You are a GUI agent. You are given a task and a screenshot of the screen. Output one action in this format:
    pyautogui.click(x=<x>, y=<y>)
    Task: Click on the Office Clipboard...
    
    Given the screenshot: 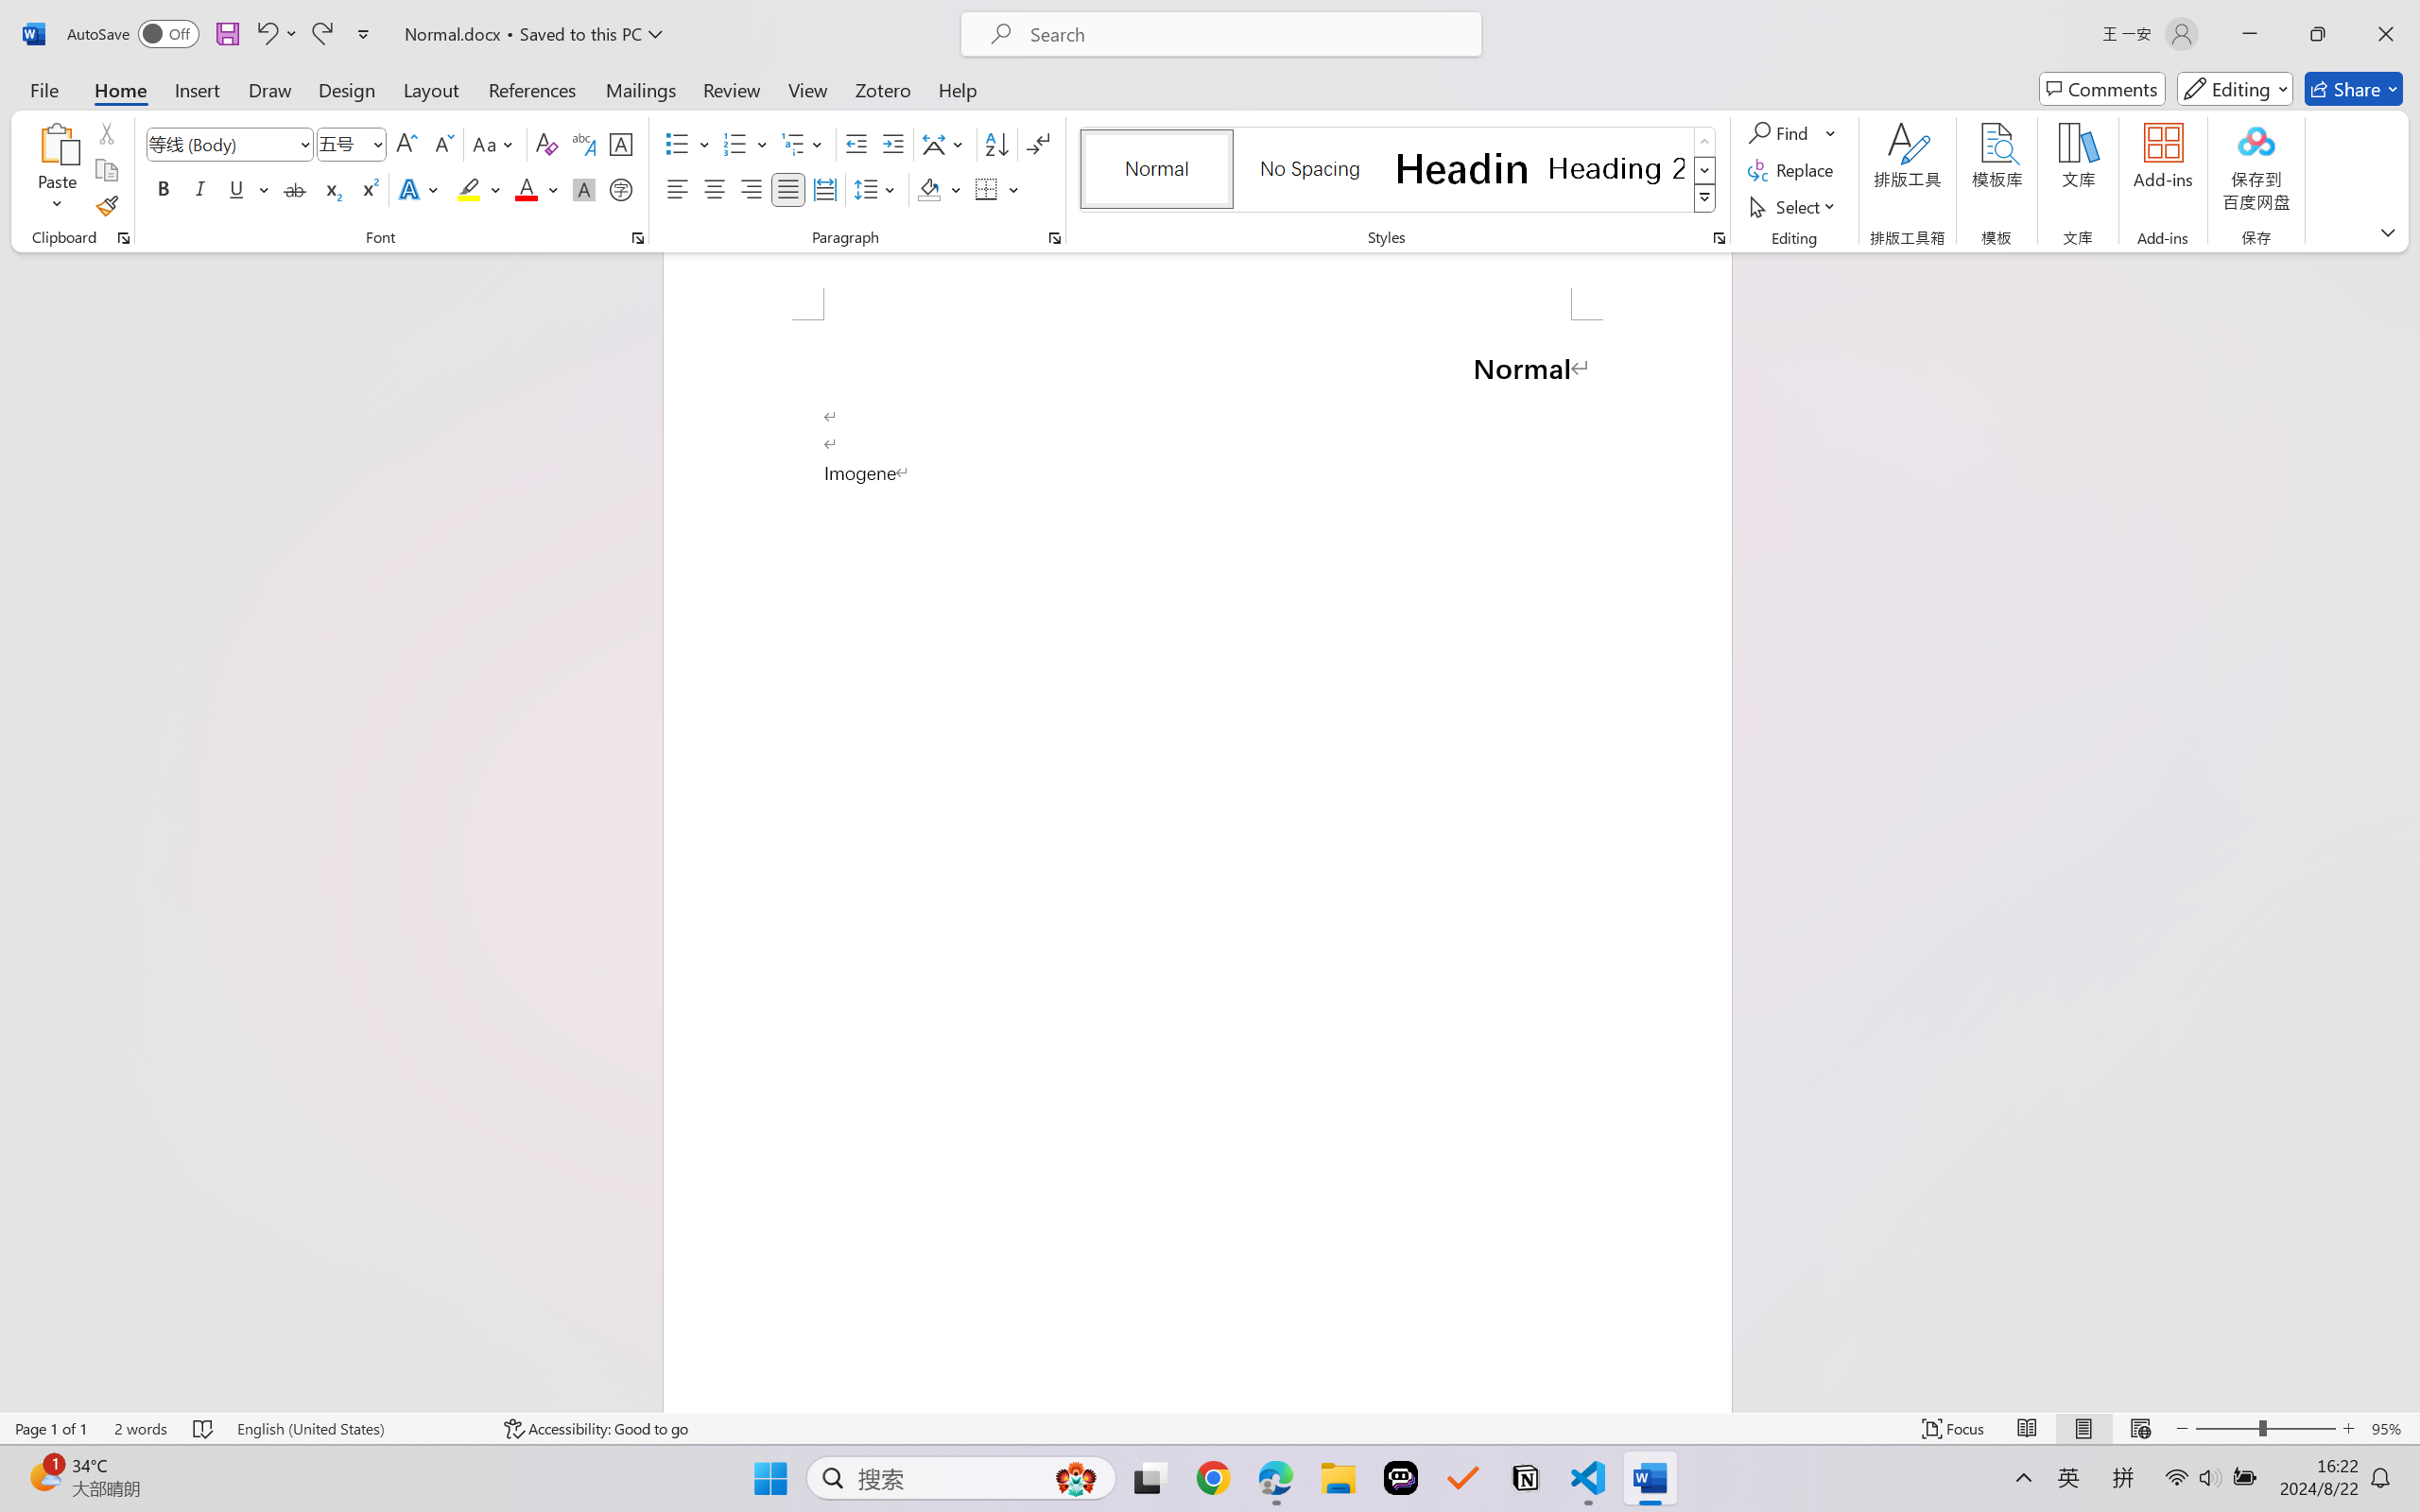 What is the action you would take?
    pyautogui.click(x=123, y=238)
    